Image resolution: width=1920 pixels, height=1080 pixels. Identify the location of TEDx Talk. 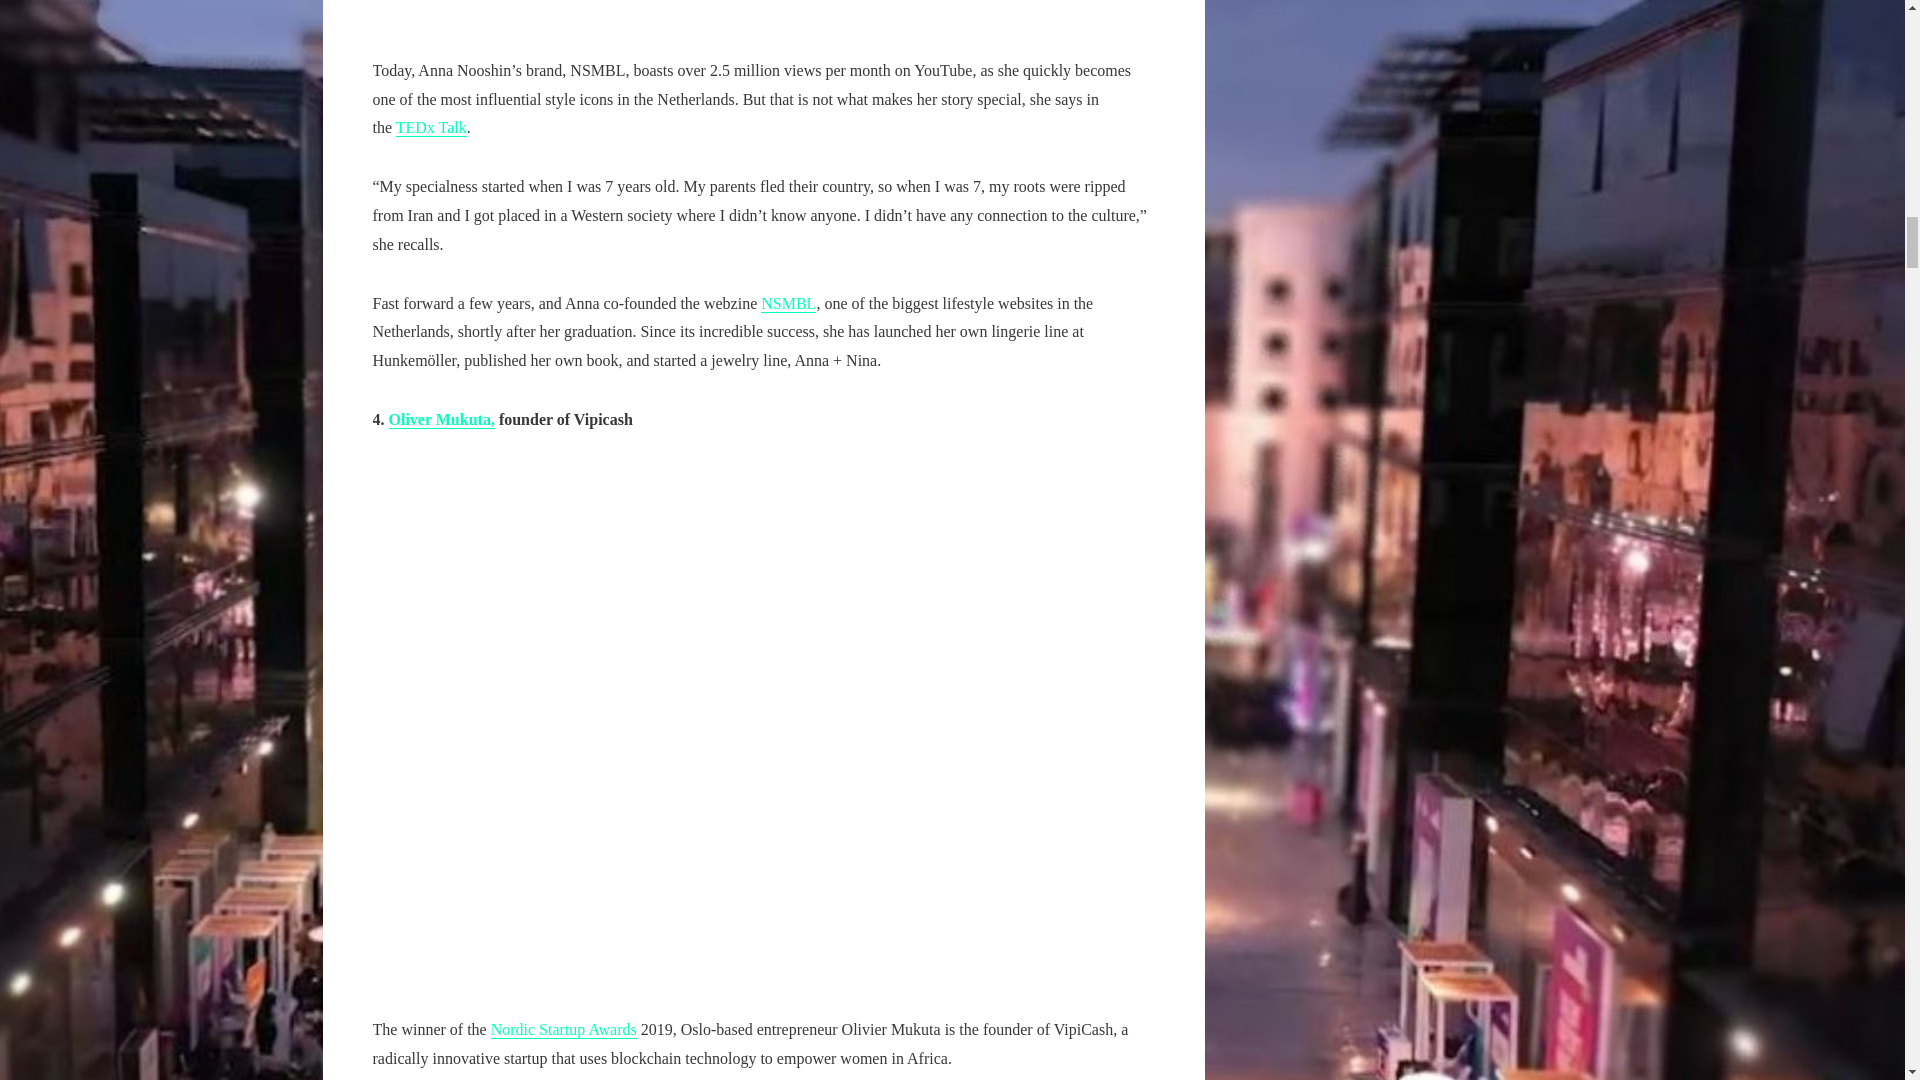
(430, 128).